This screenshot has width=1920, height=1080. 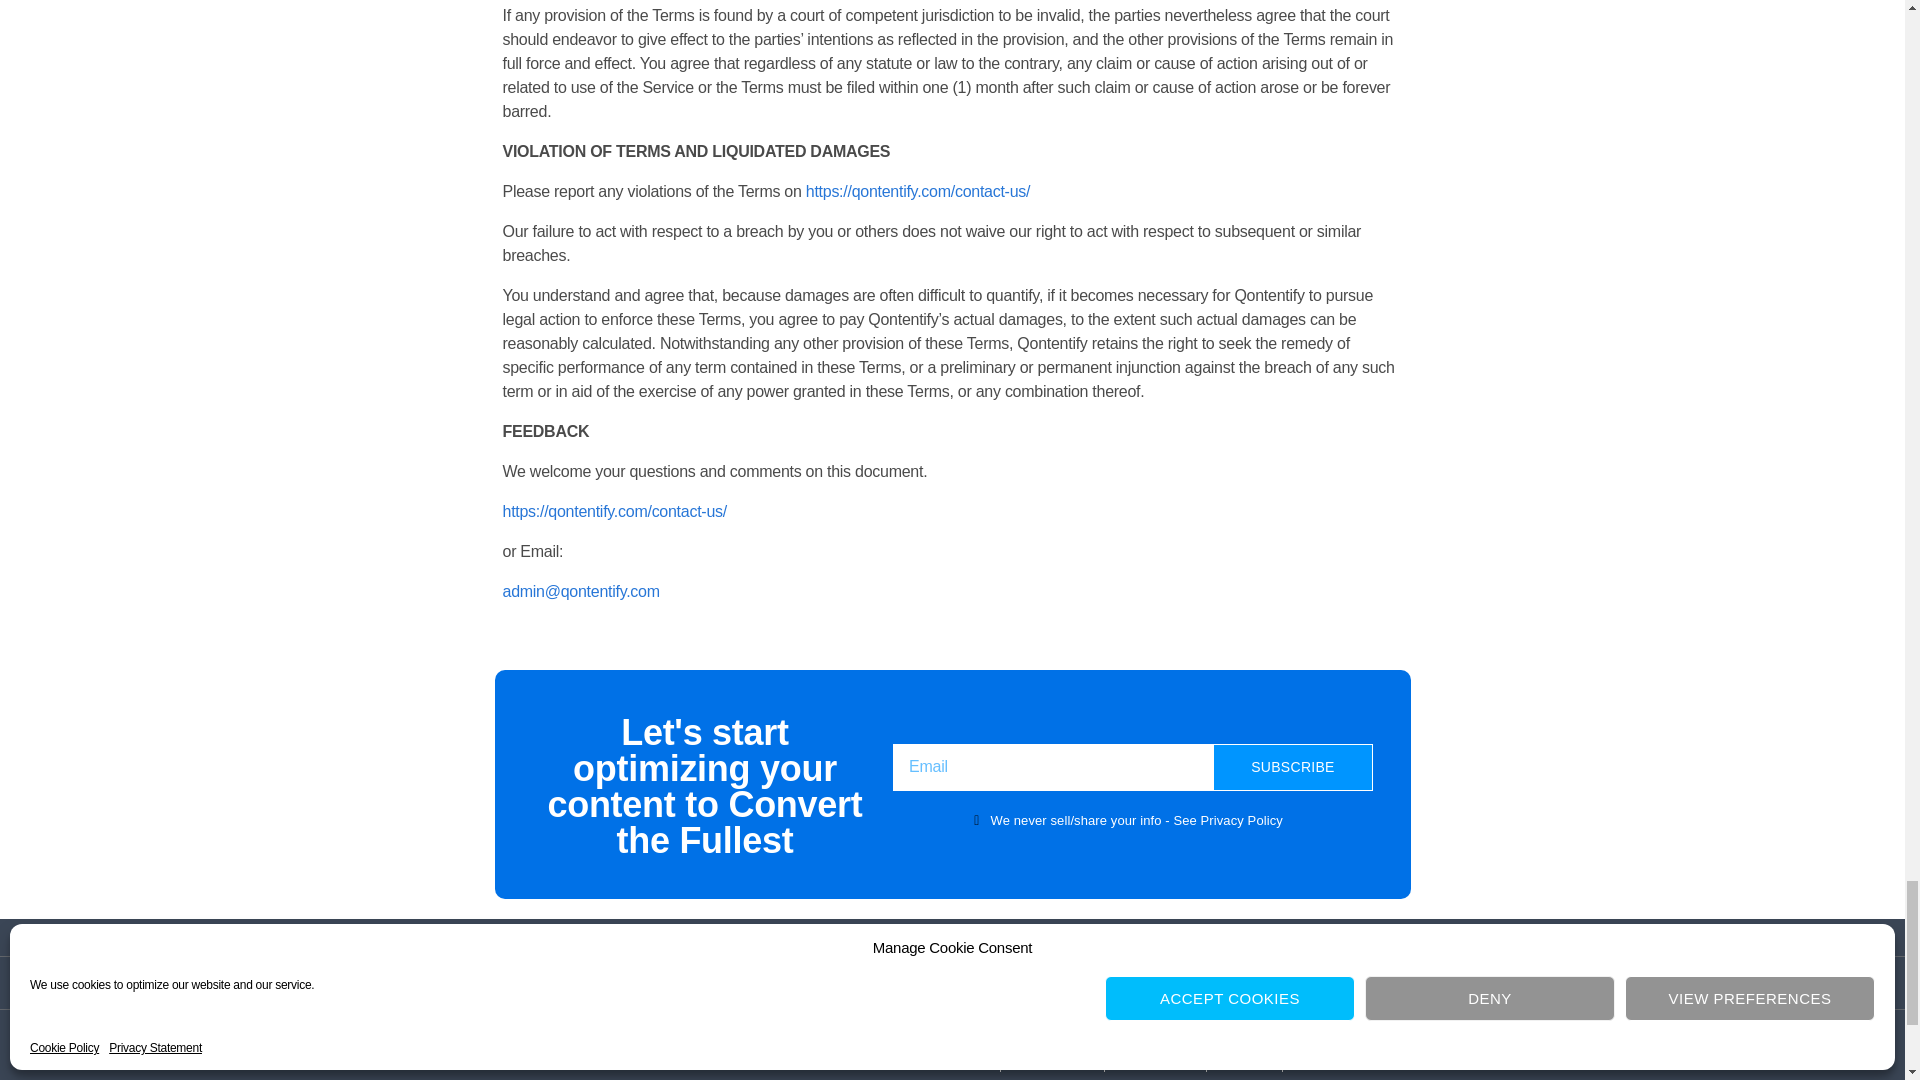 I want to click on SUBSCRIBE, so click(x=1292, y=767).